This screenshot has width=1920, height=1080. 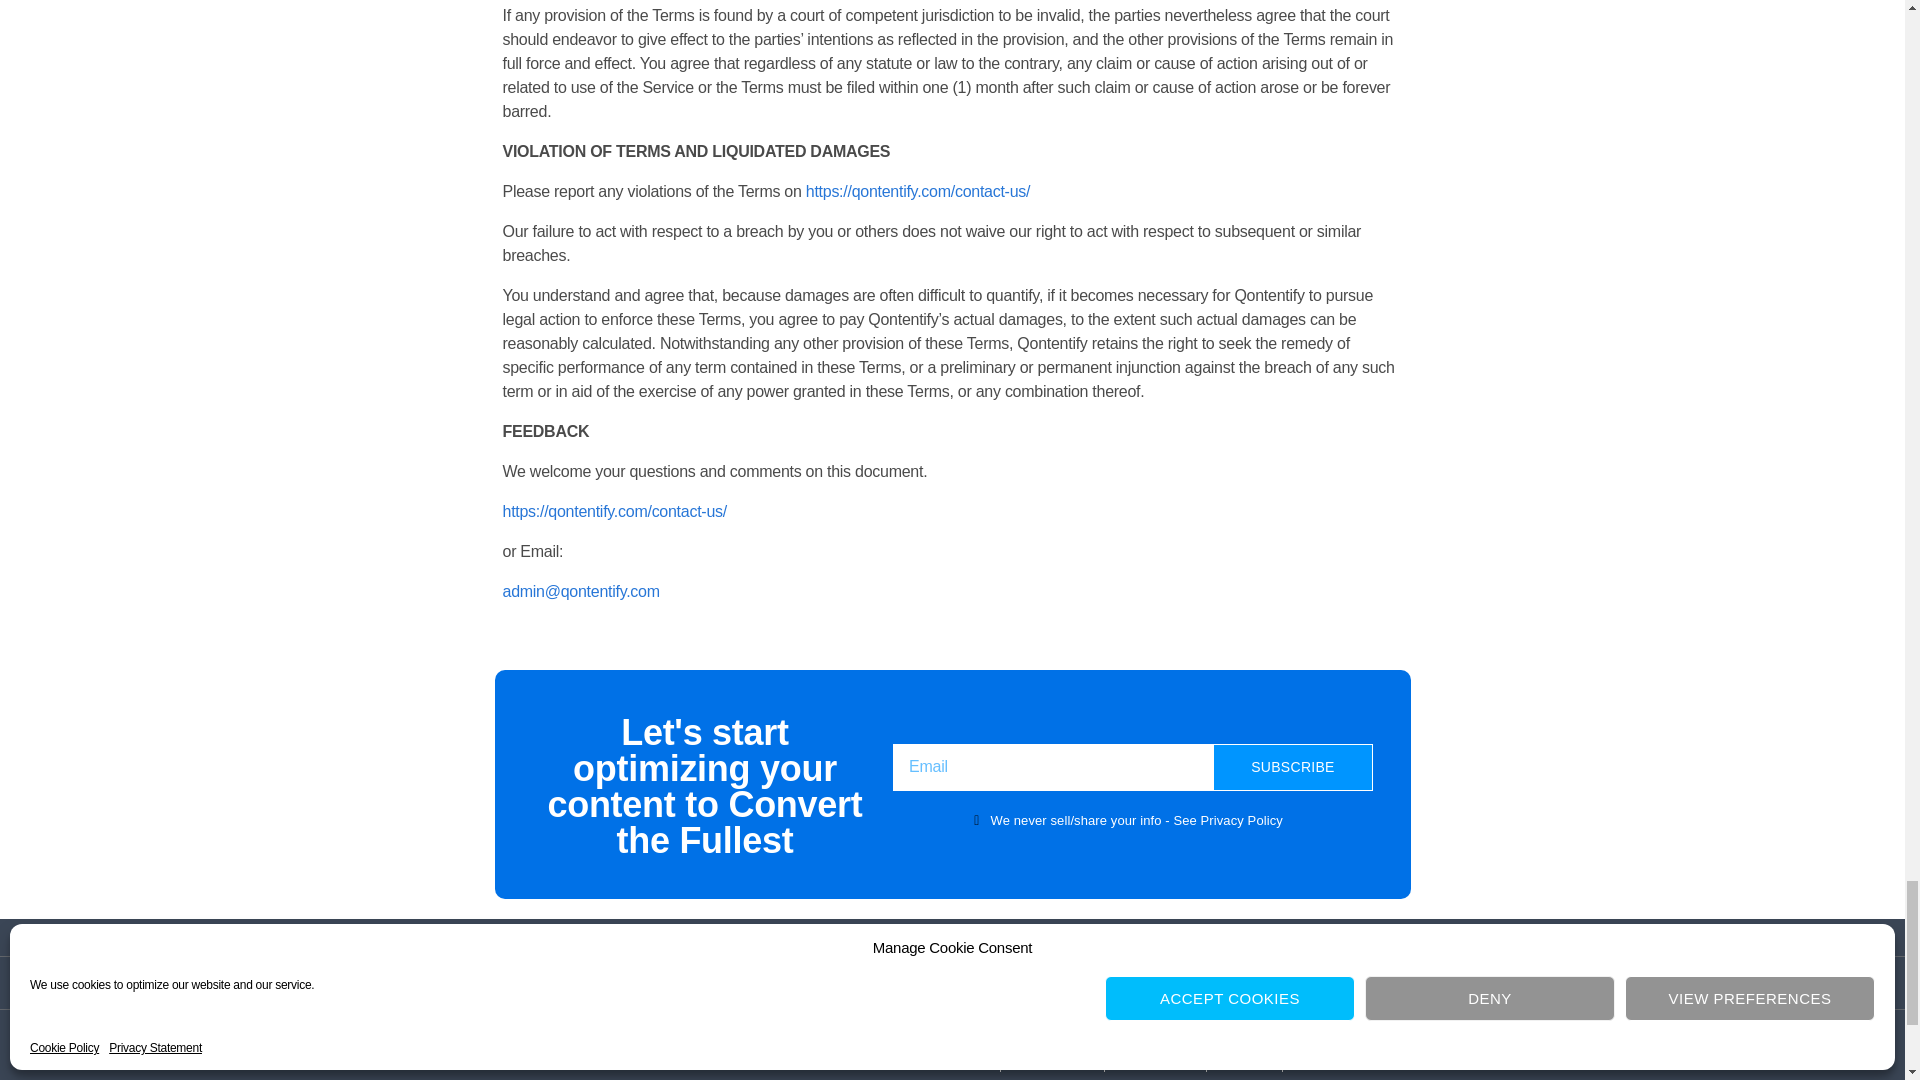 I want to click on SUBSCRIBE, so click(x=1292, y=767).